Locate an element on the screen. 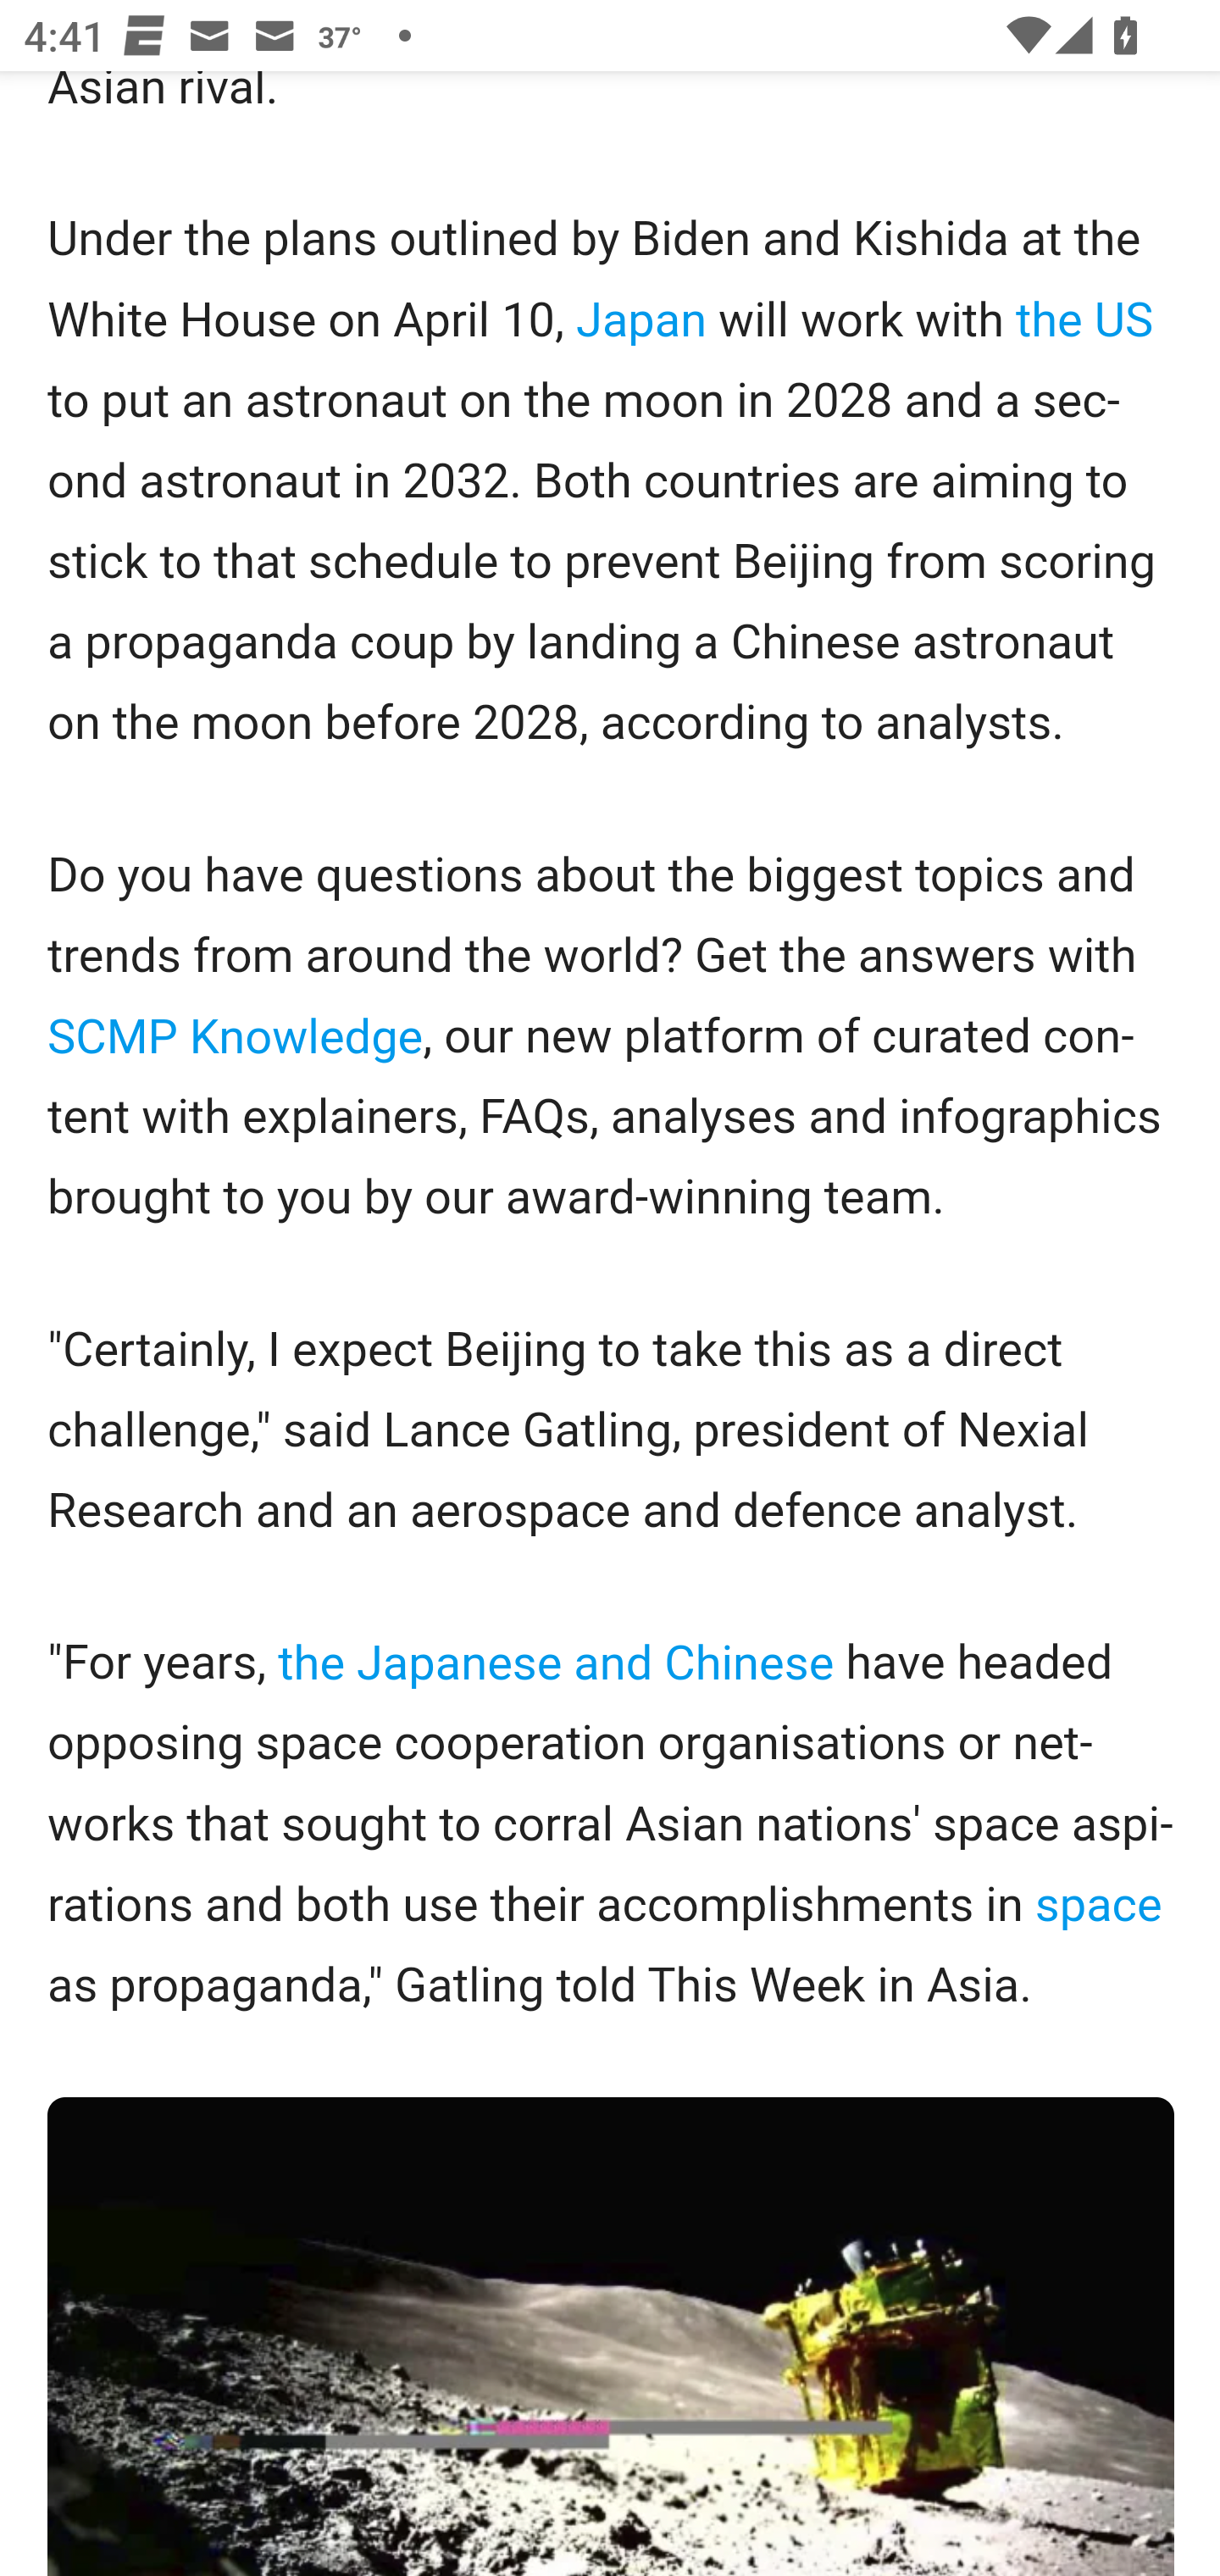 The width and height of the screenshot is (1220, 2576). the US is located at coordinates (1084, 323).